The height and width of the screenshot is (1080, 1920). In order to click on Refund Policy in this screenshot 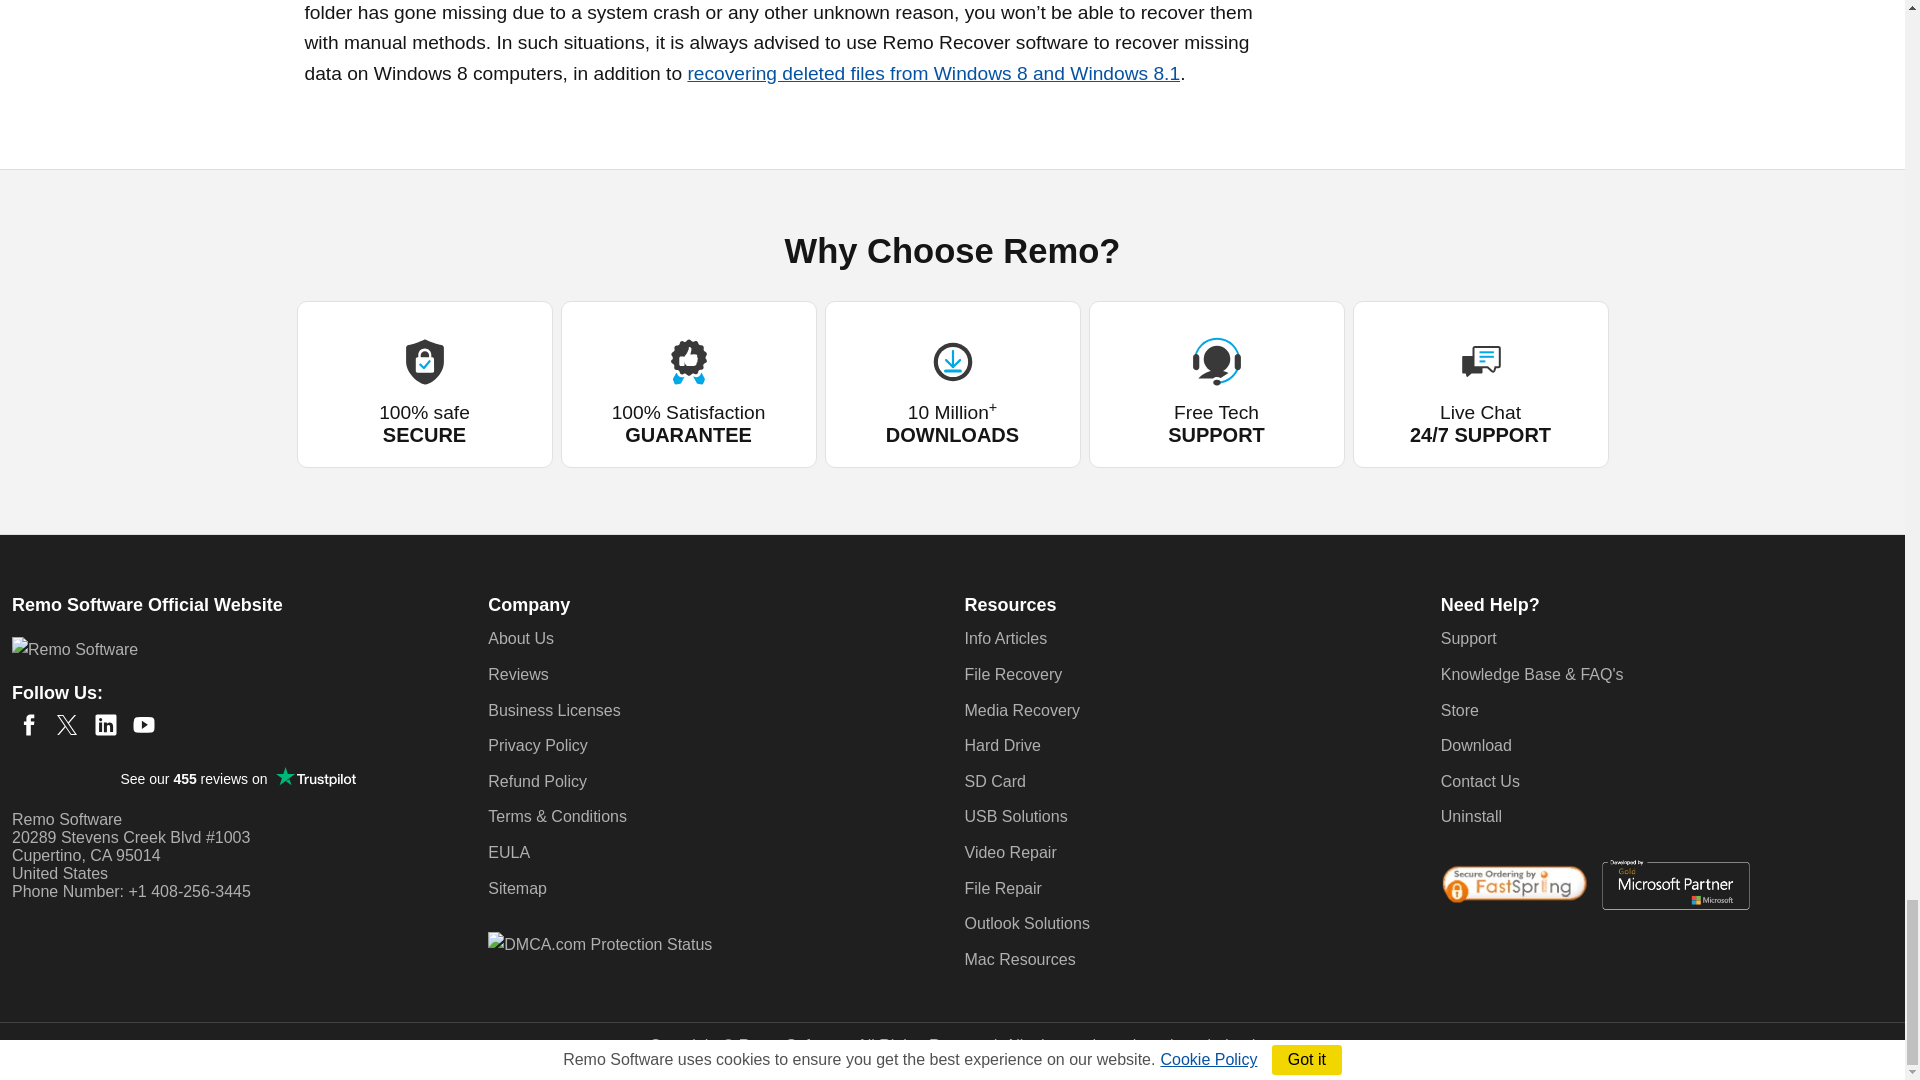, I will do `click(537, 781)`.